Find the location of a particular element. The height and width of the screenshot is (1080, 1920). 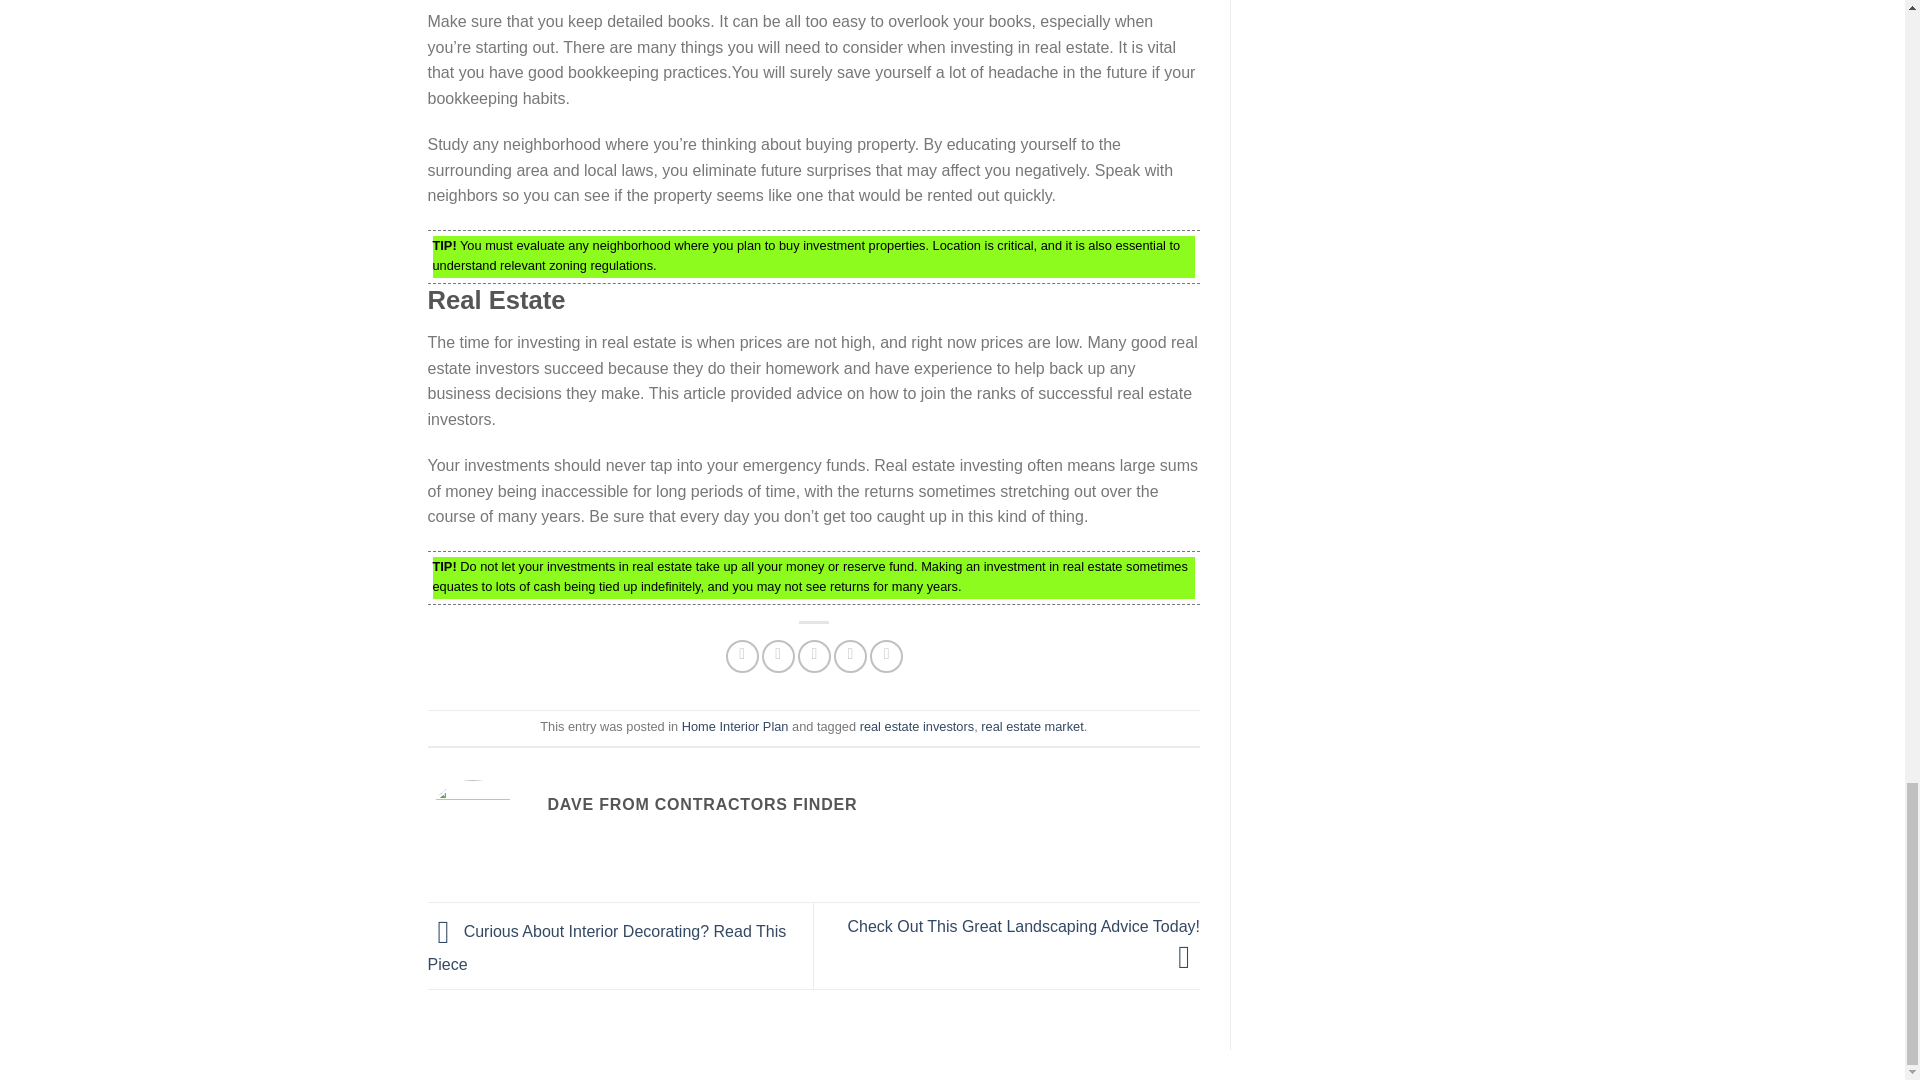

Home Interior Plan is located at coordinates (735, 726).